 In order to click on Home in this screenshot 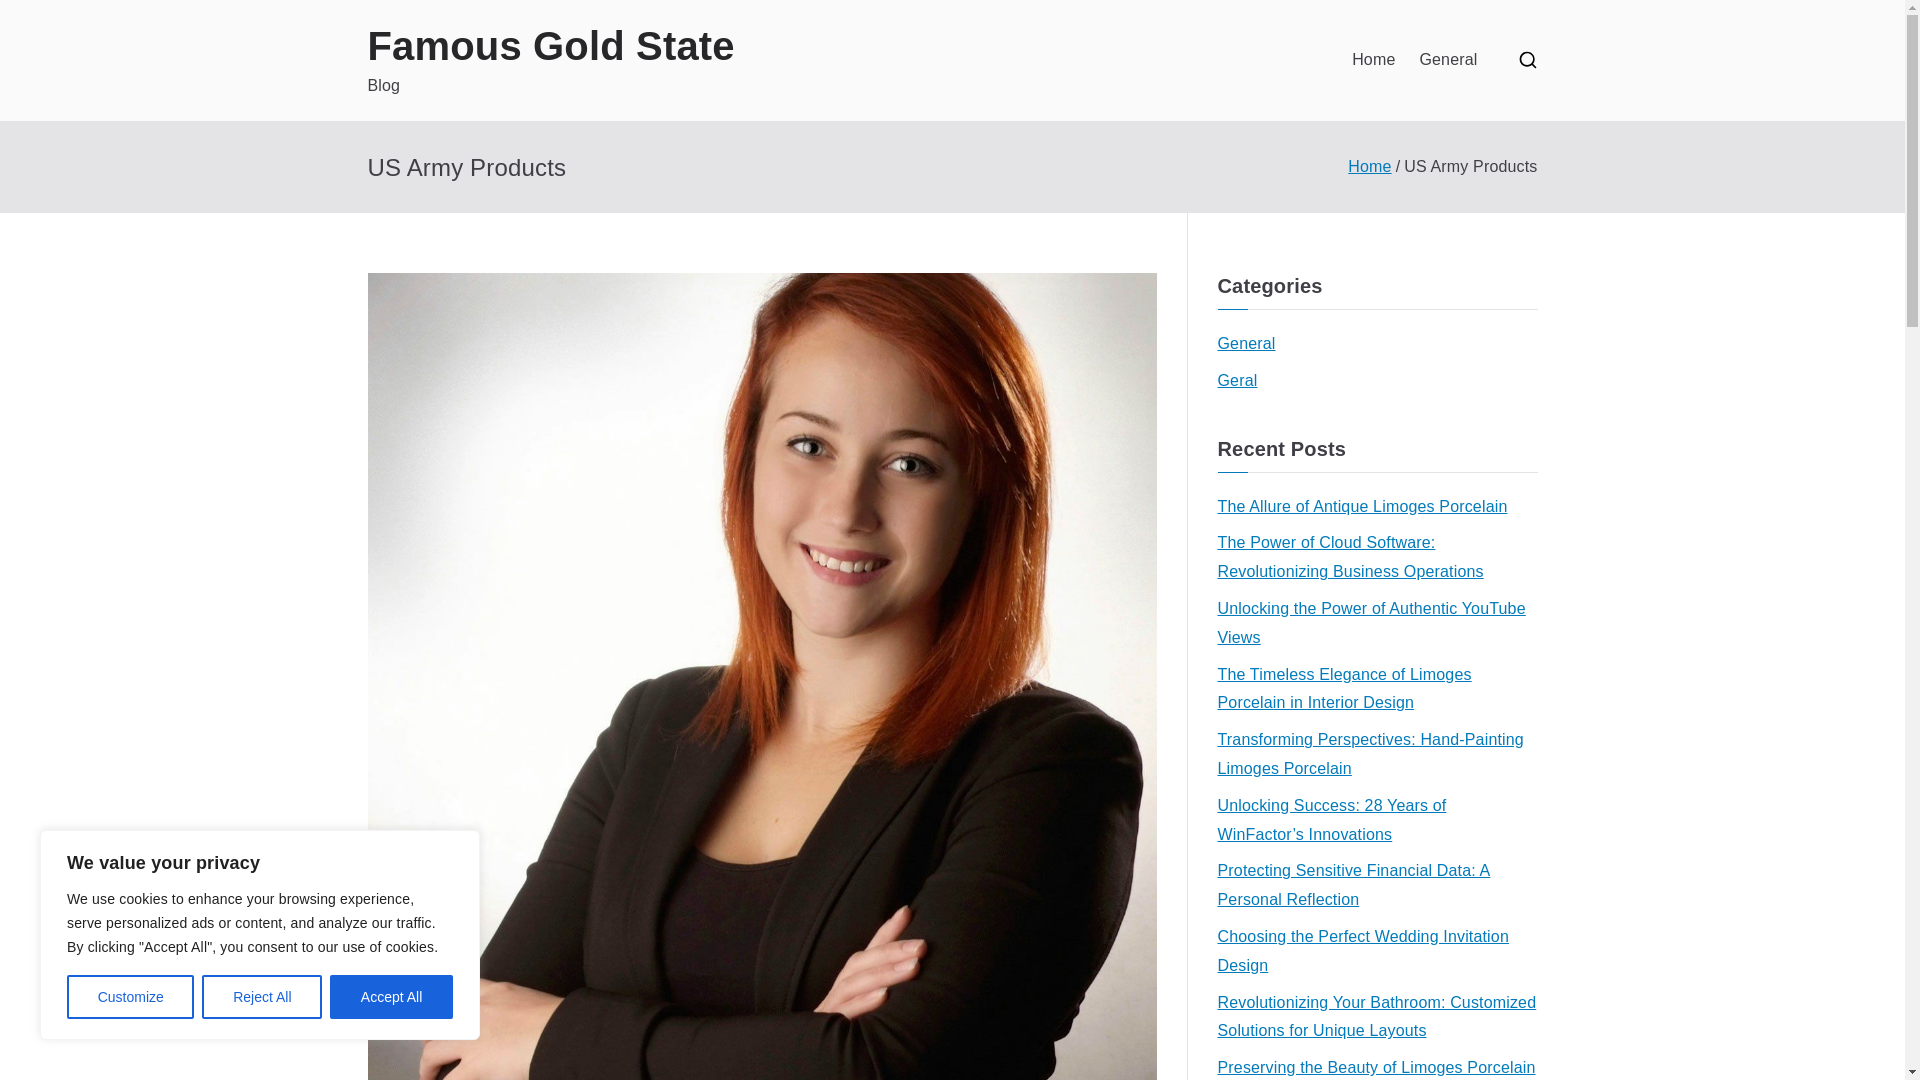, I will do `click(1368, 166)`.